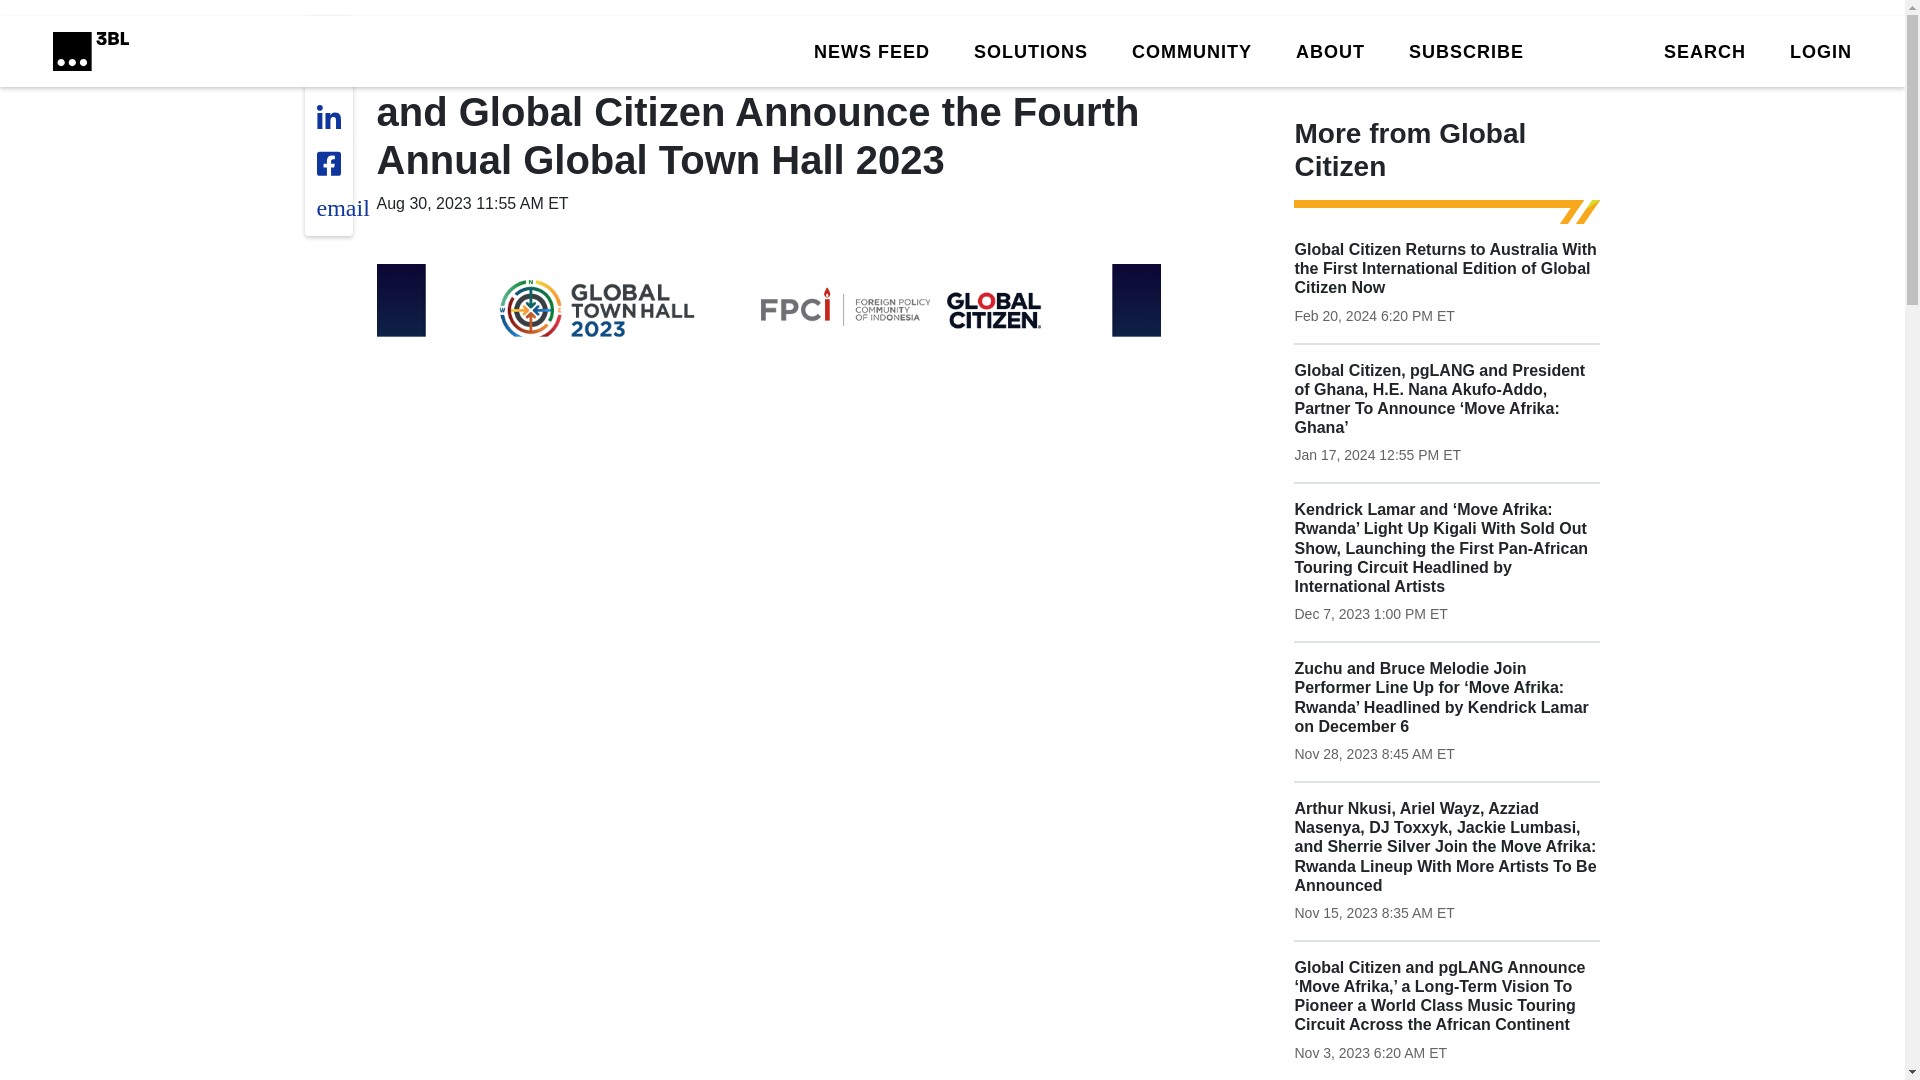 The image size is (1920, 1080). I want to click on SUBSCRIBE, so click(1466, 50).